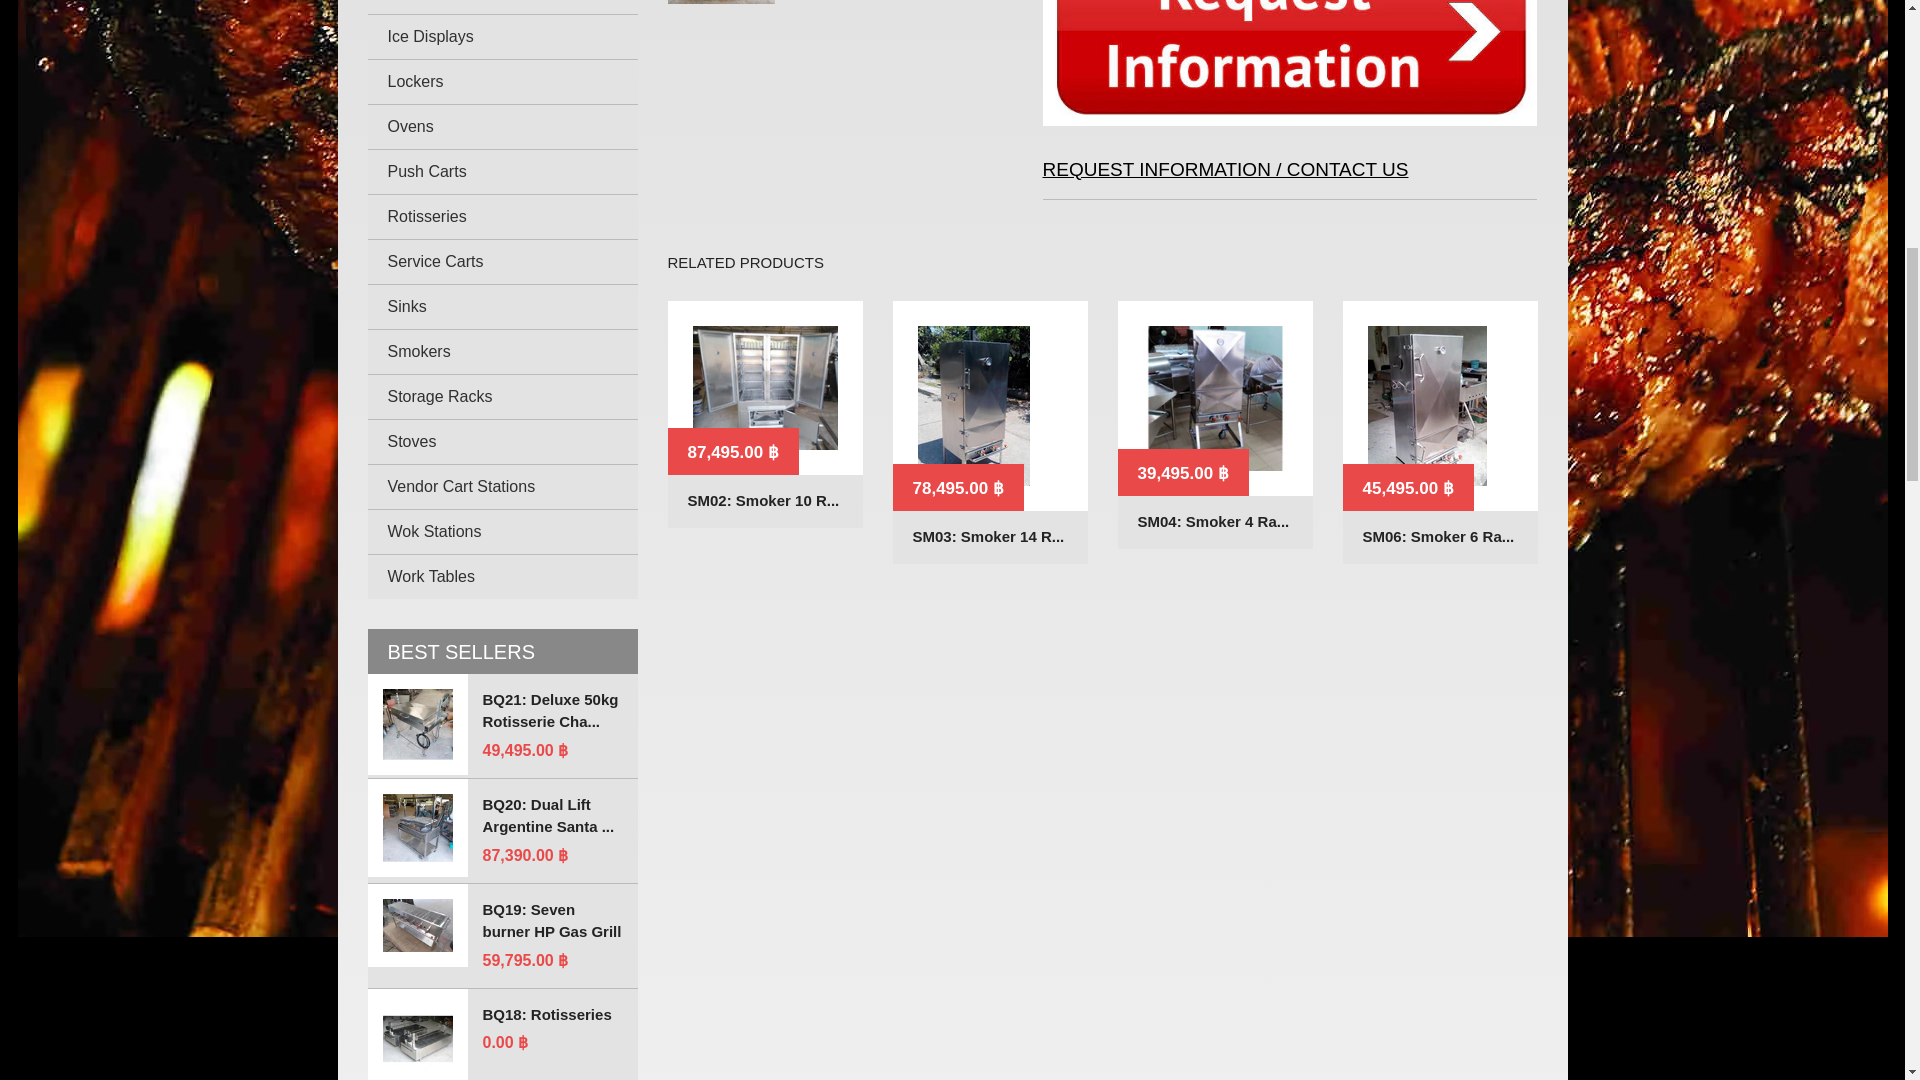  Describe the element at coordinates (1440, 406) in the screenshot. I see `SM06: Smoker 6 Rack Double Door` at that location.